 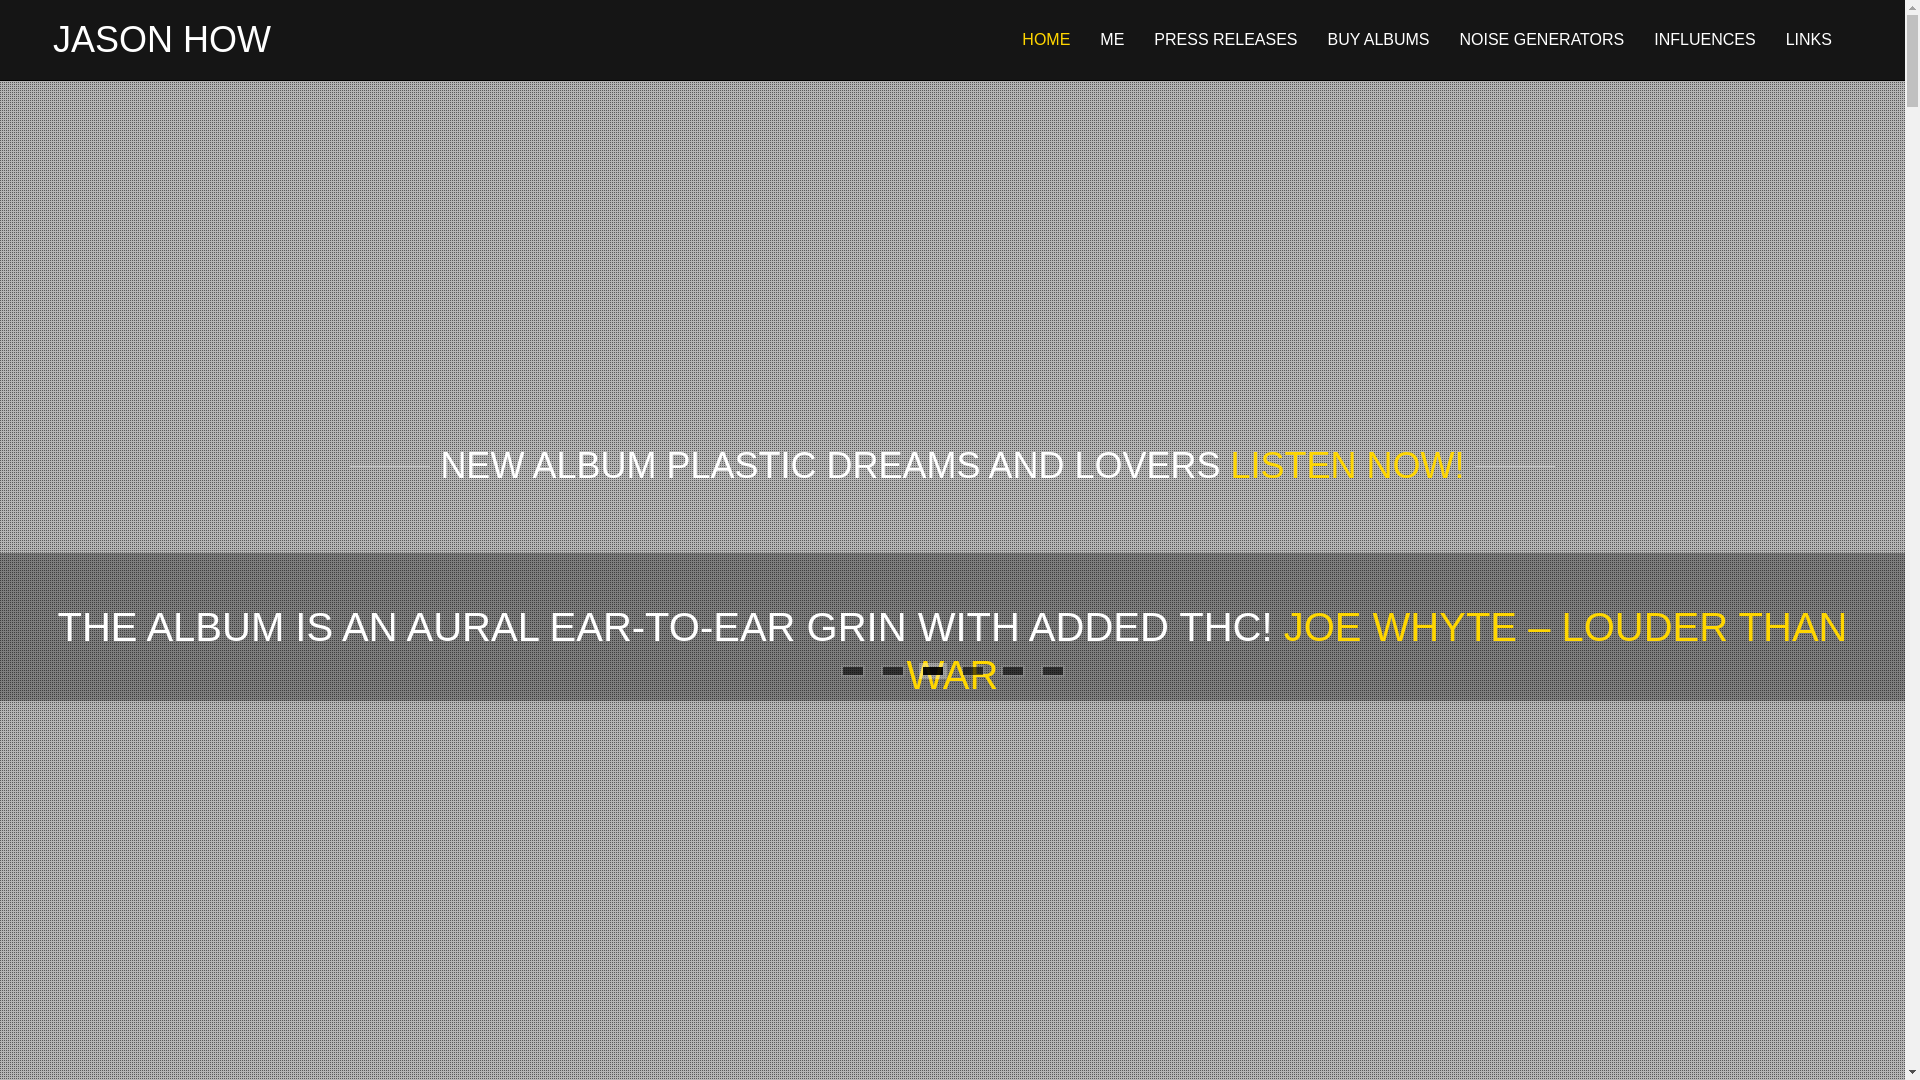 What do you see at coordinates (1045, 39) in the screenshot?
I see `HOME` at bounding box center [1045, 39].